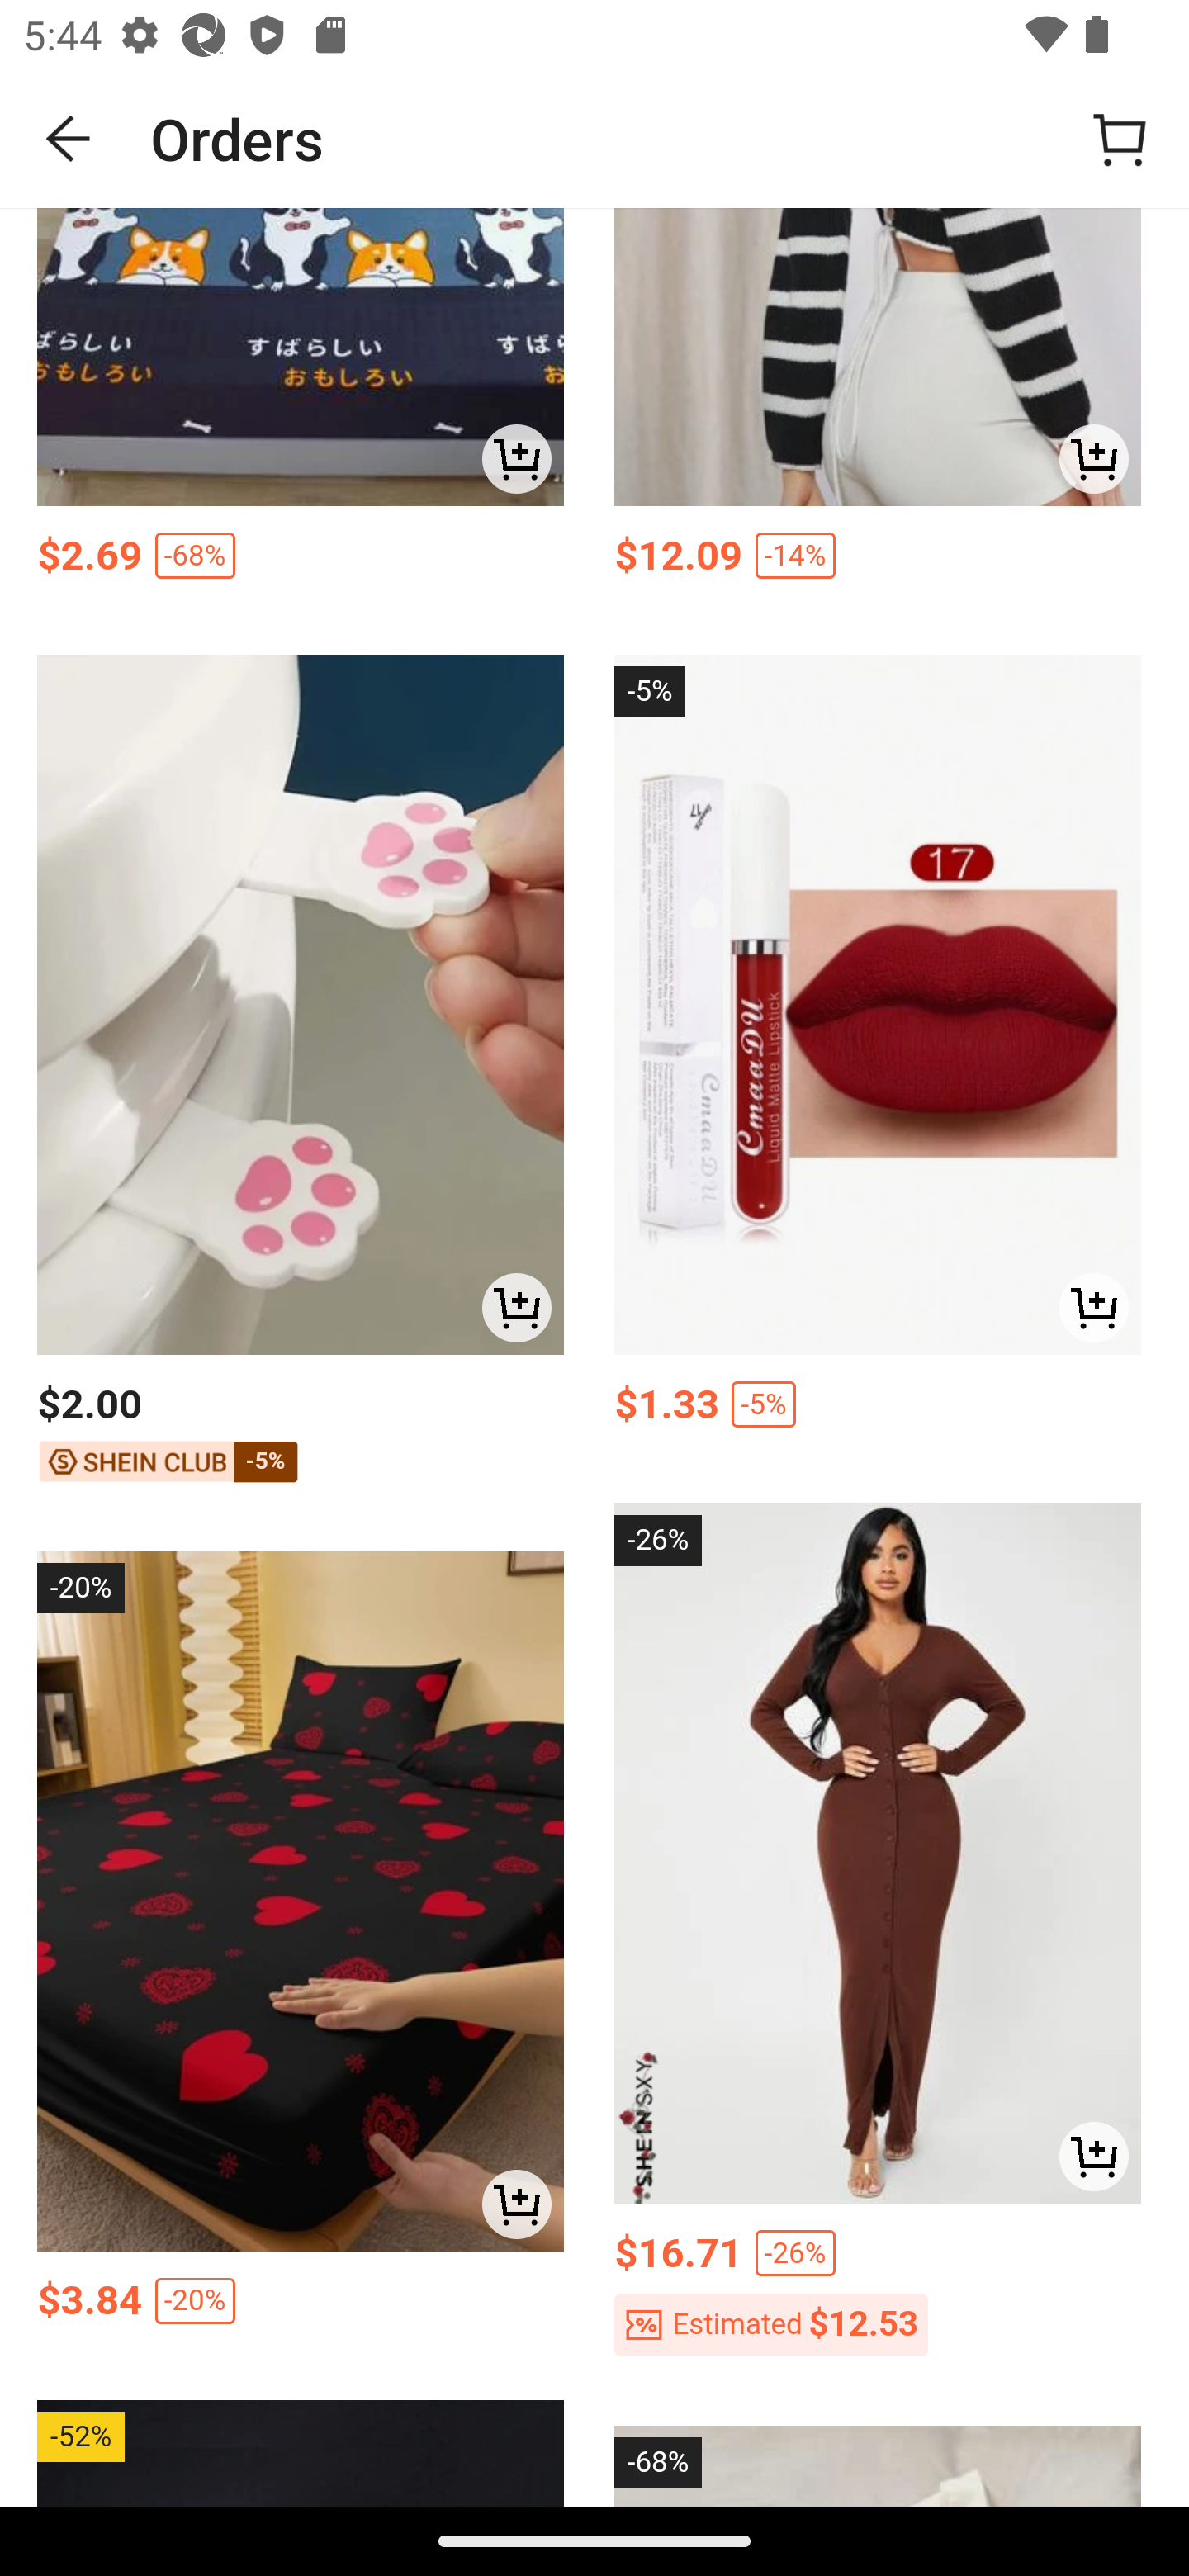 The image size is (1189, 2576). Describe the element at coordinates (300, 1437) in the screenshot. I see `$2.00 sui_icon_paidmember_Label@3x-91f33d47f8 -5%` at that location.